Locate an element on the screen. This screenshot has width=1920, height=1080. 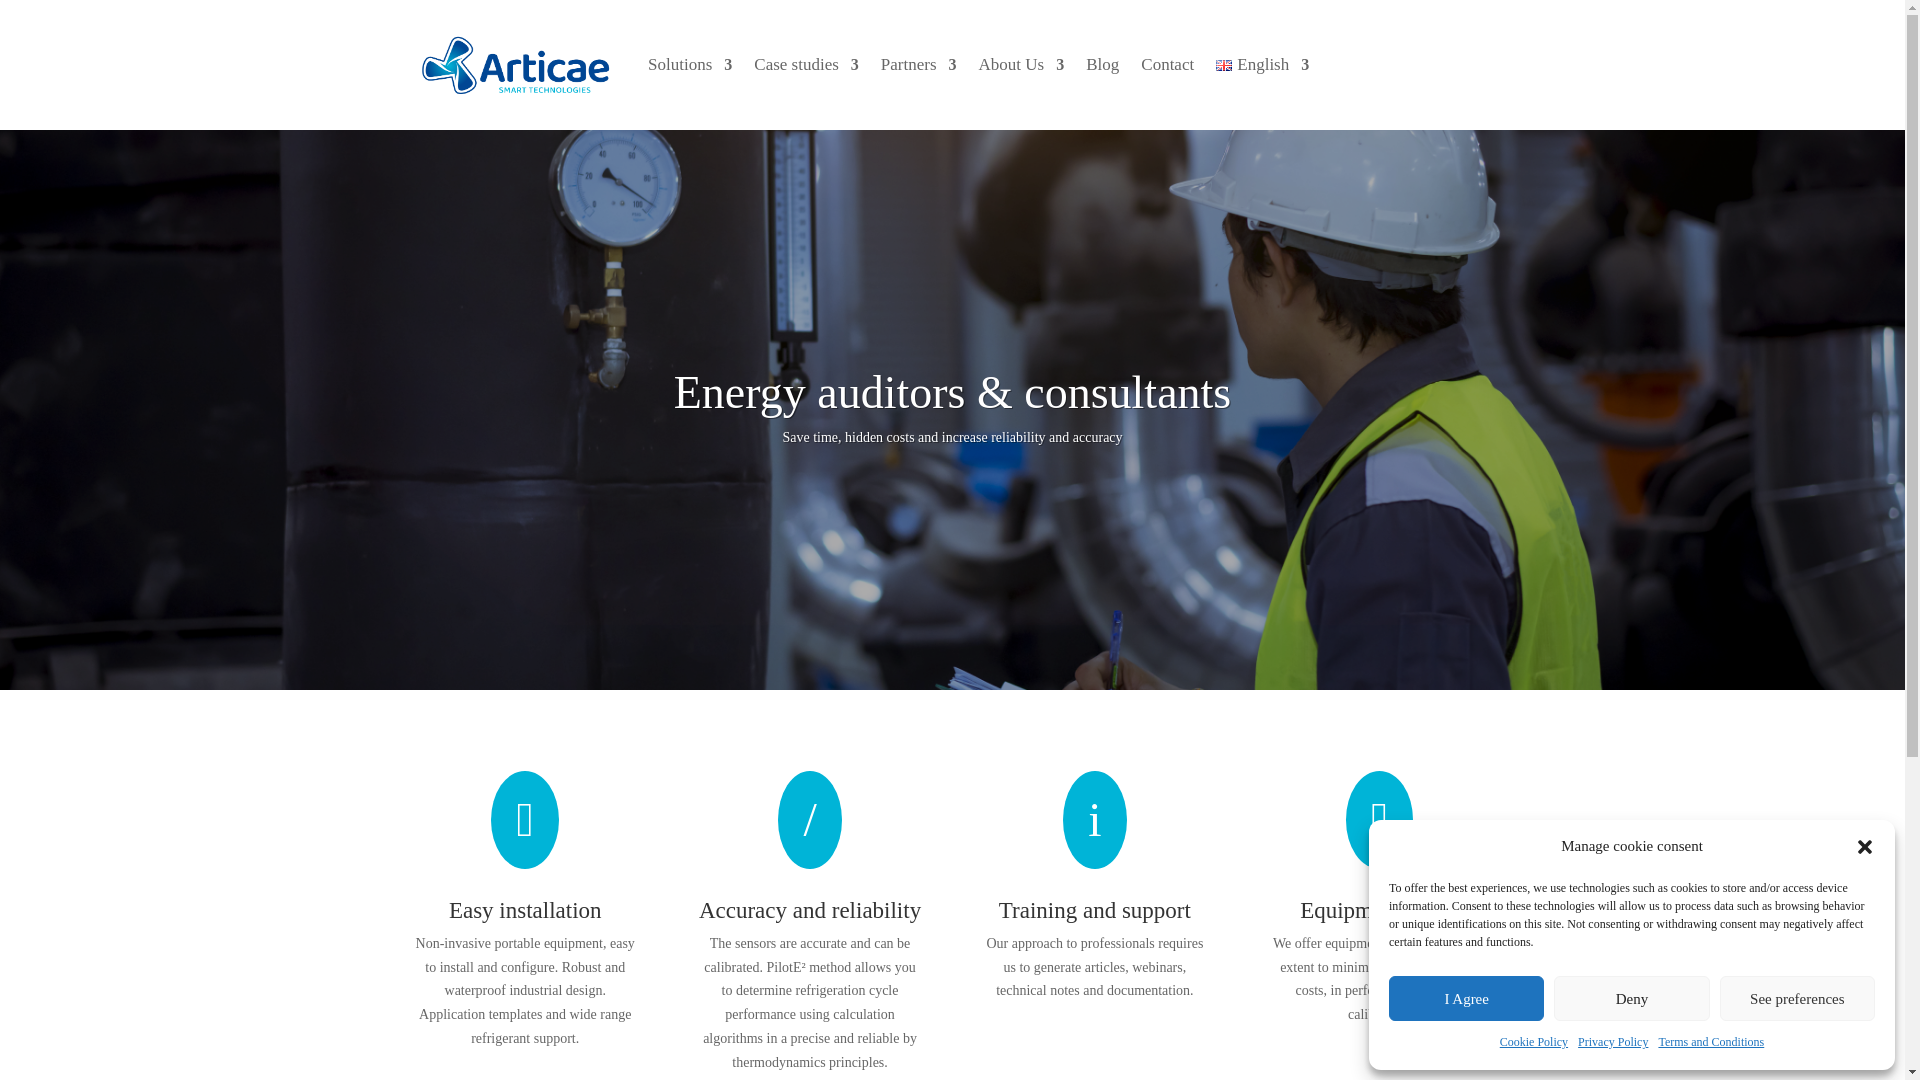
I Agree is located at coordinates (1466, 998).